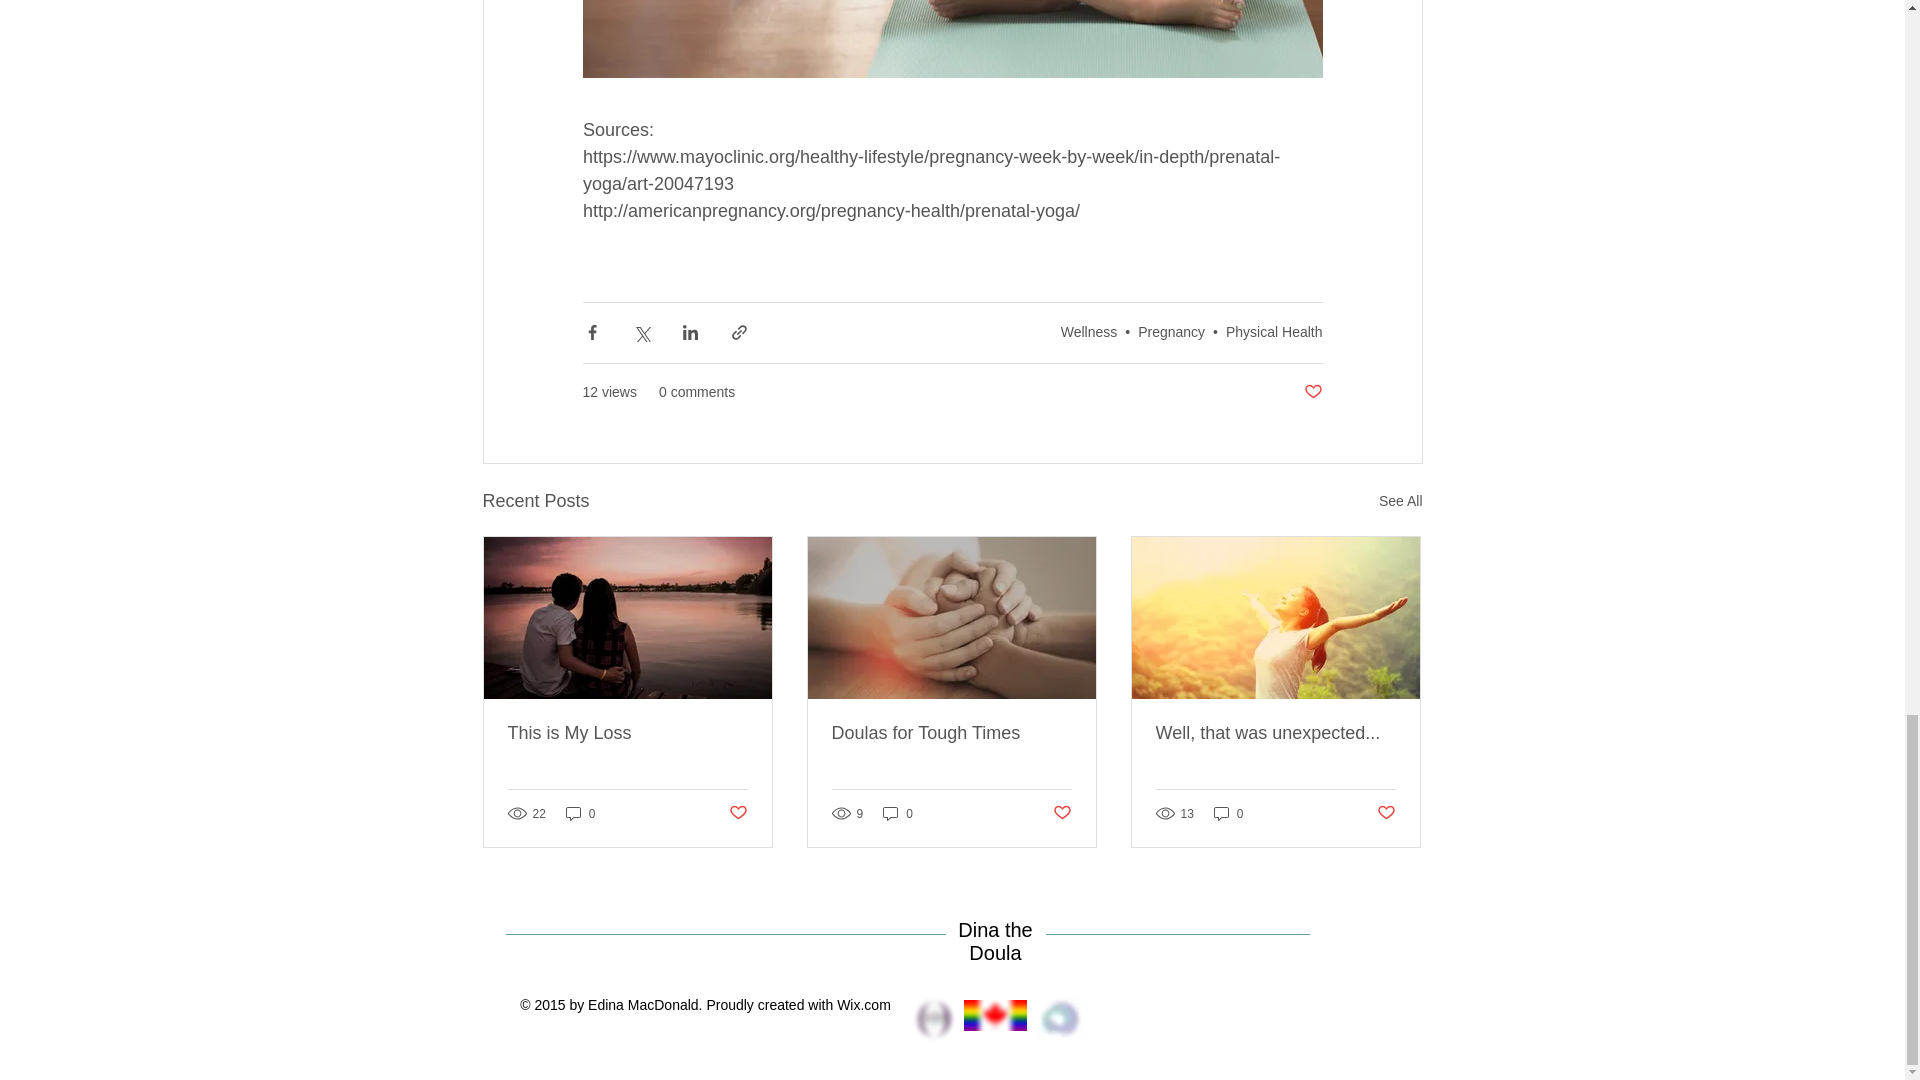  Describe the element at coordinates (1274, 332) in the screenshot. I see `Physical Health` at that location.